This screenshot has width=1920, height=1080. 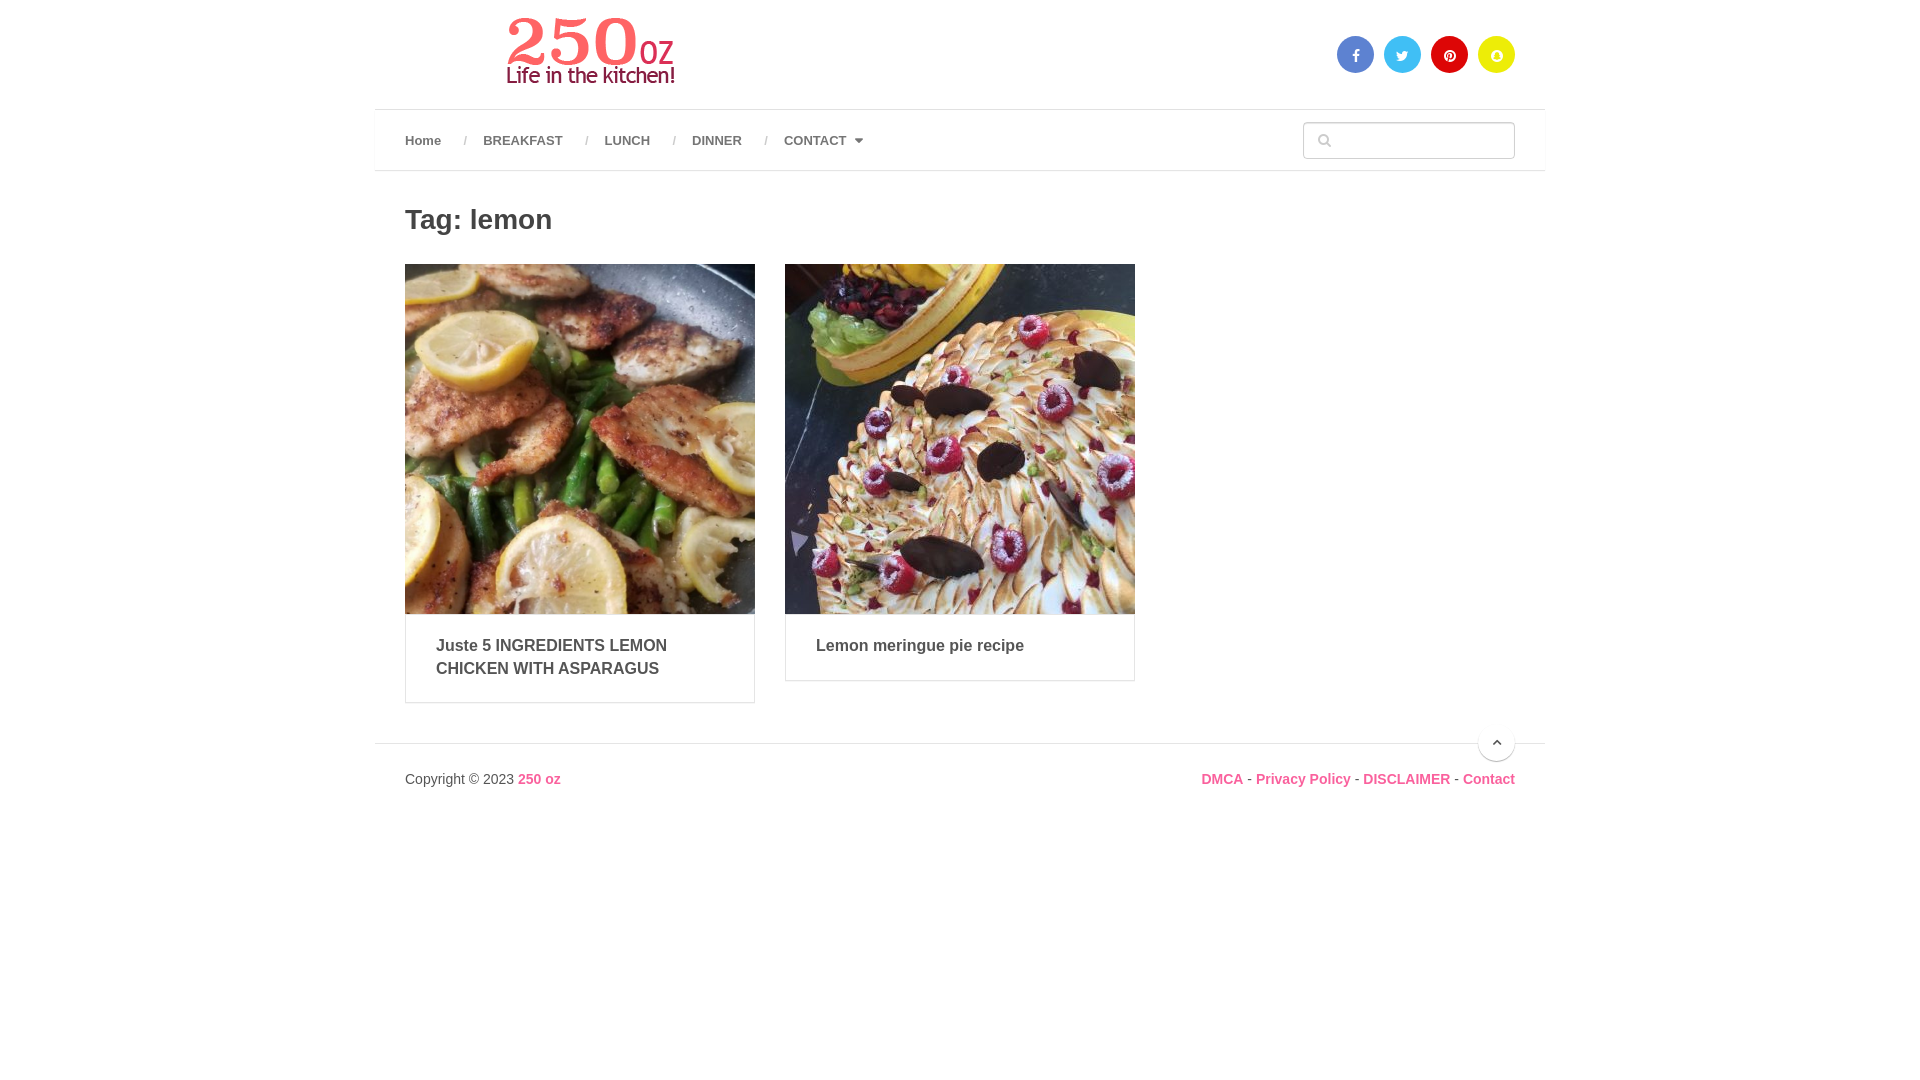 I want to click on Lemon meringue pie recipe, so click(x=960, y=646).